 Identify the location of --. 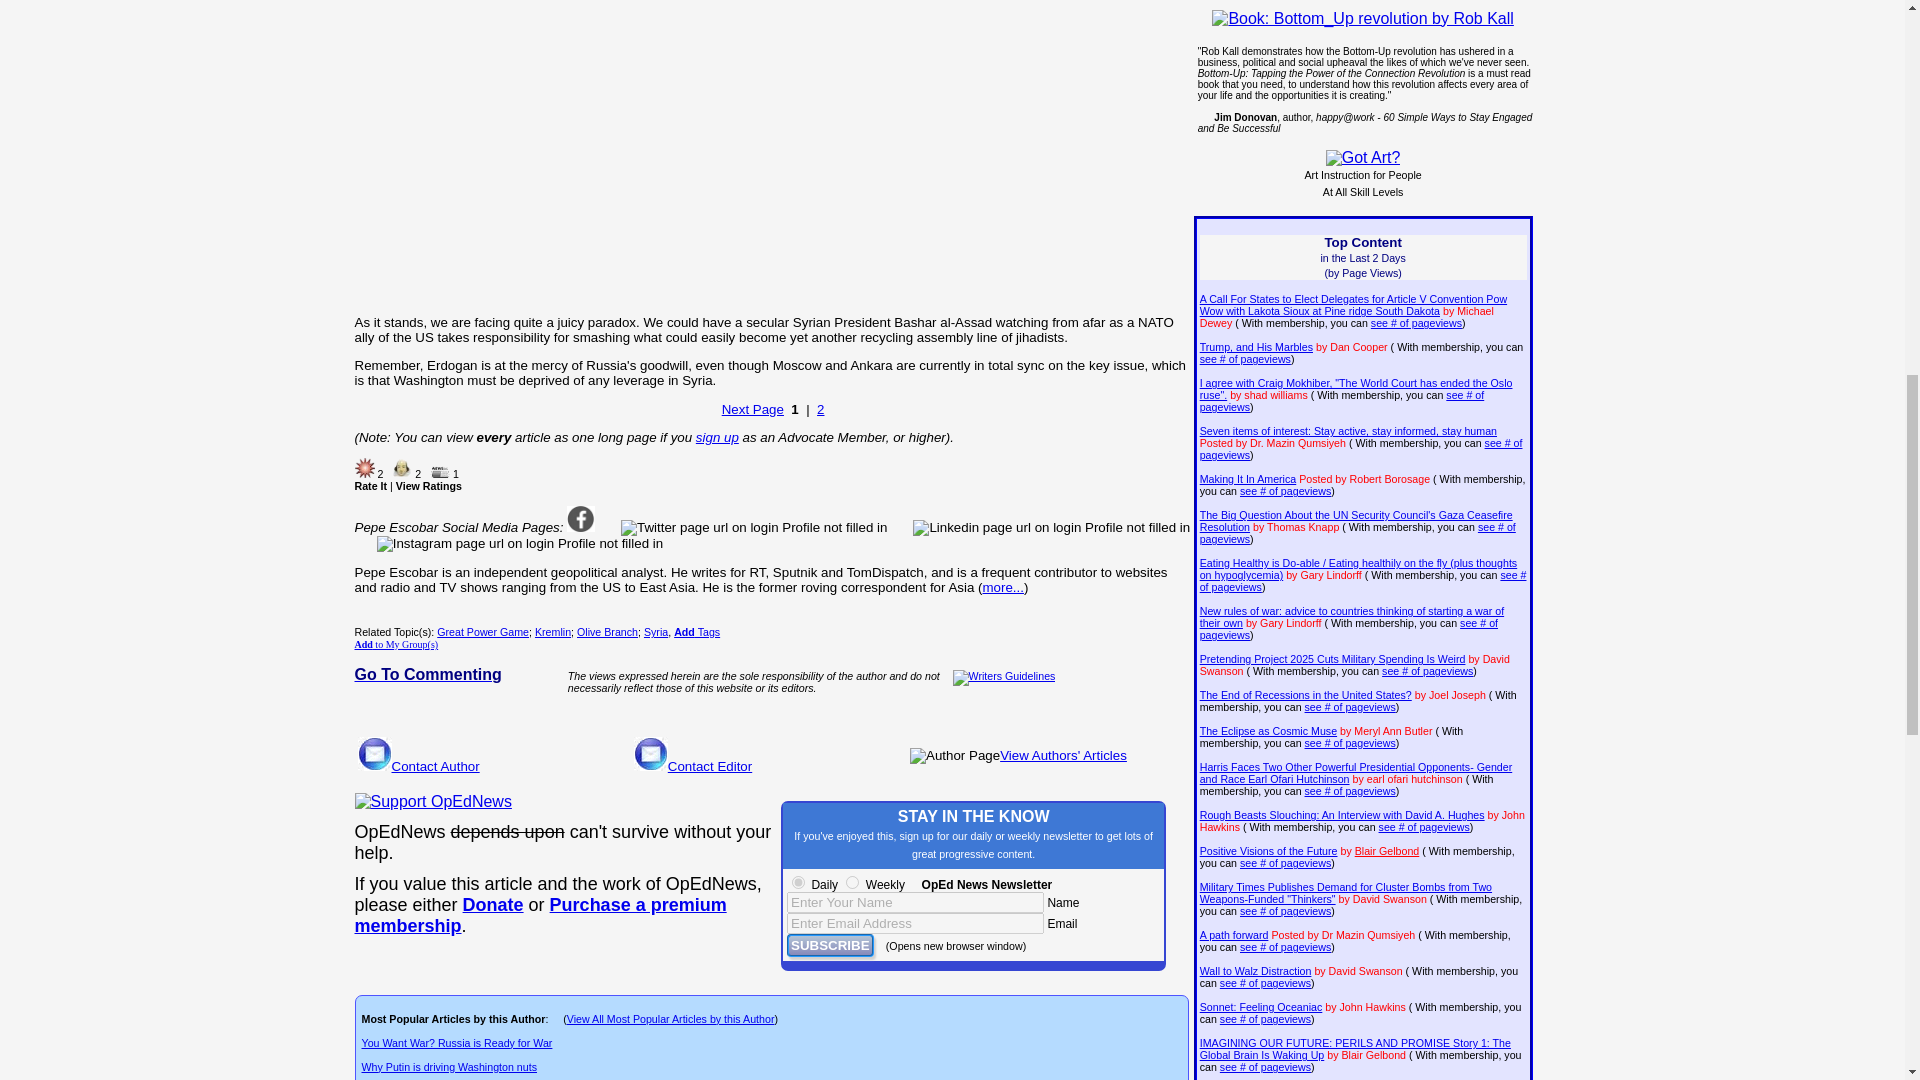
(493, 904).